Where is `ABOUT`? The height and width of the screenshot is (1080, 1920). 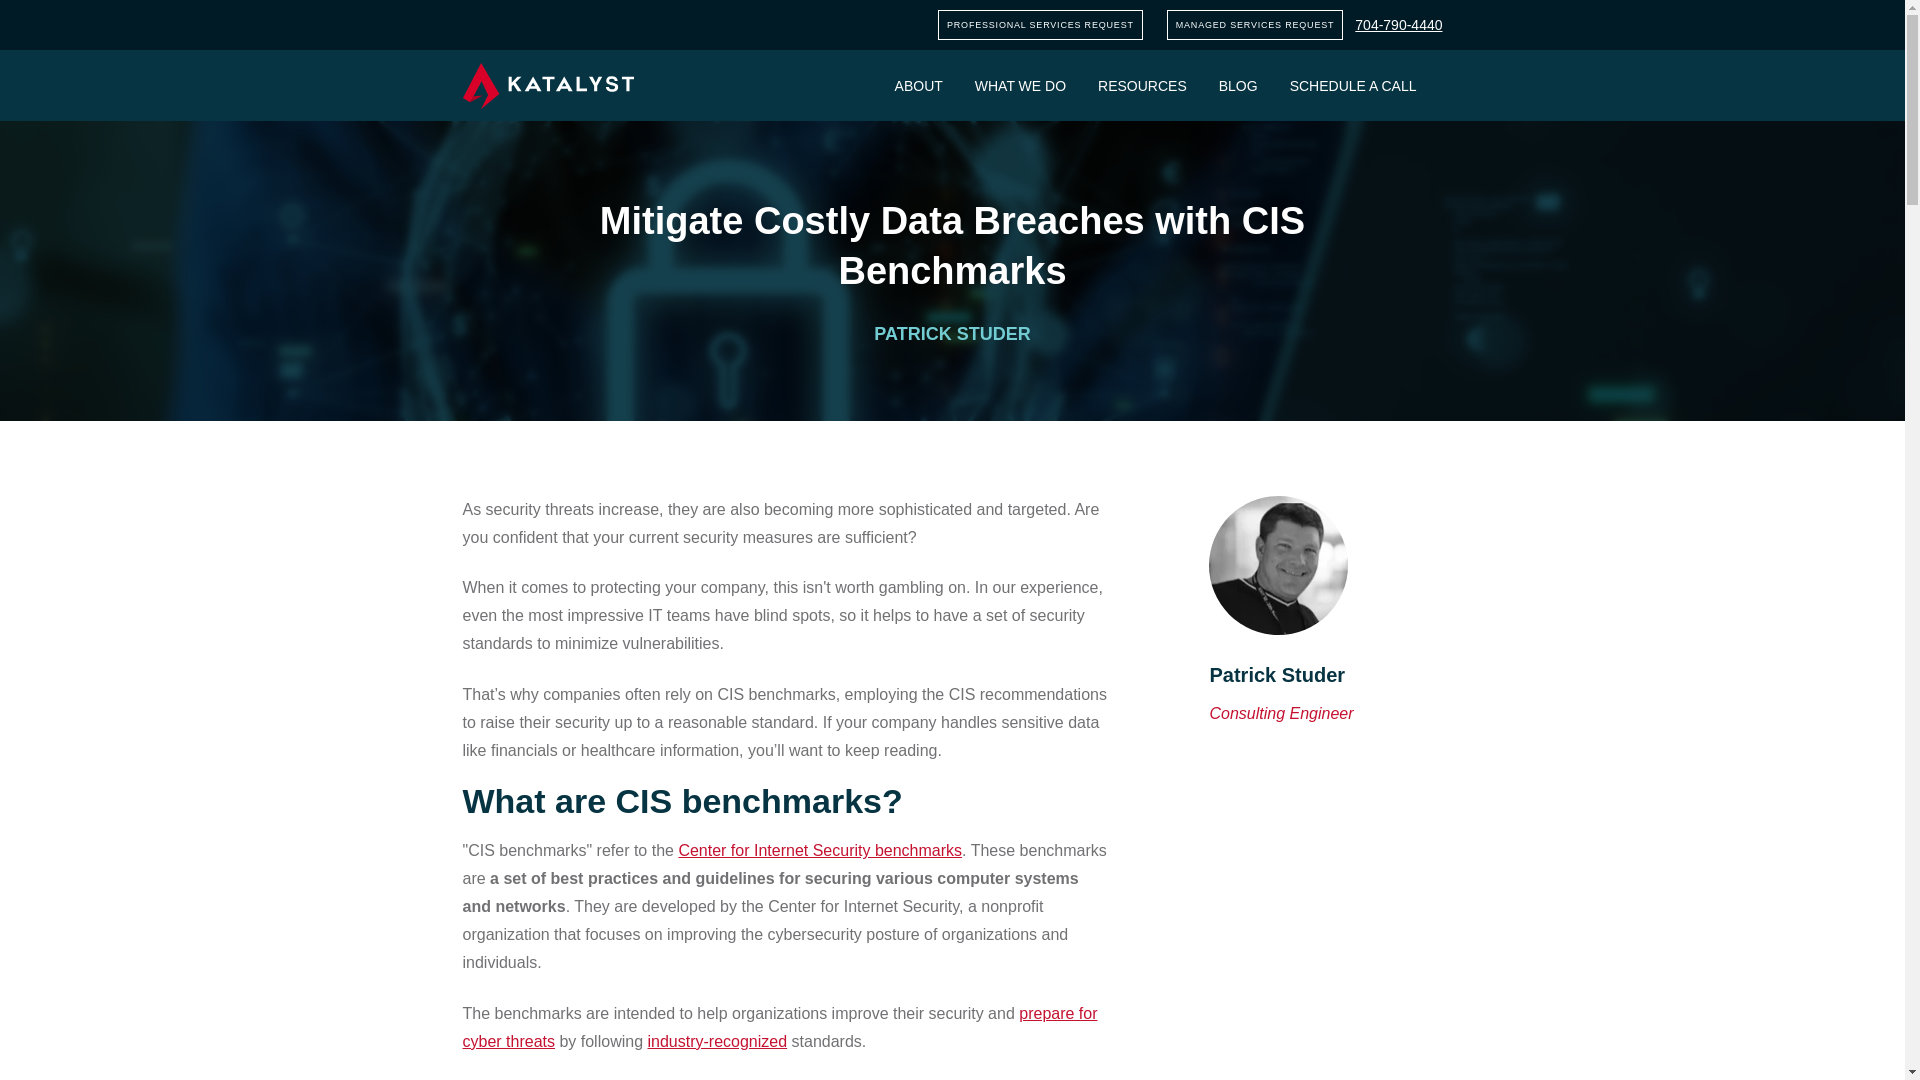
ABOUT is located at coordinates (918, 85).